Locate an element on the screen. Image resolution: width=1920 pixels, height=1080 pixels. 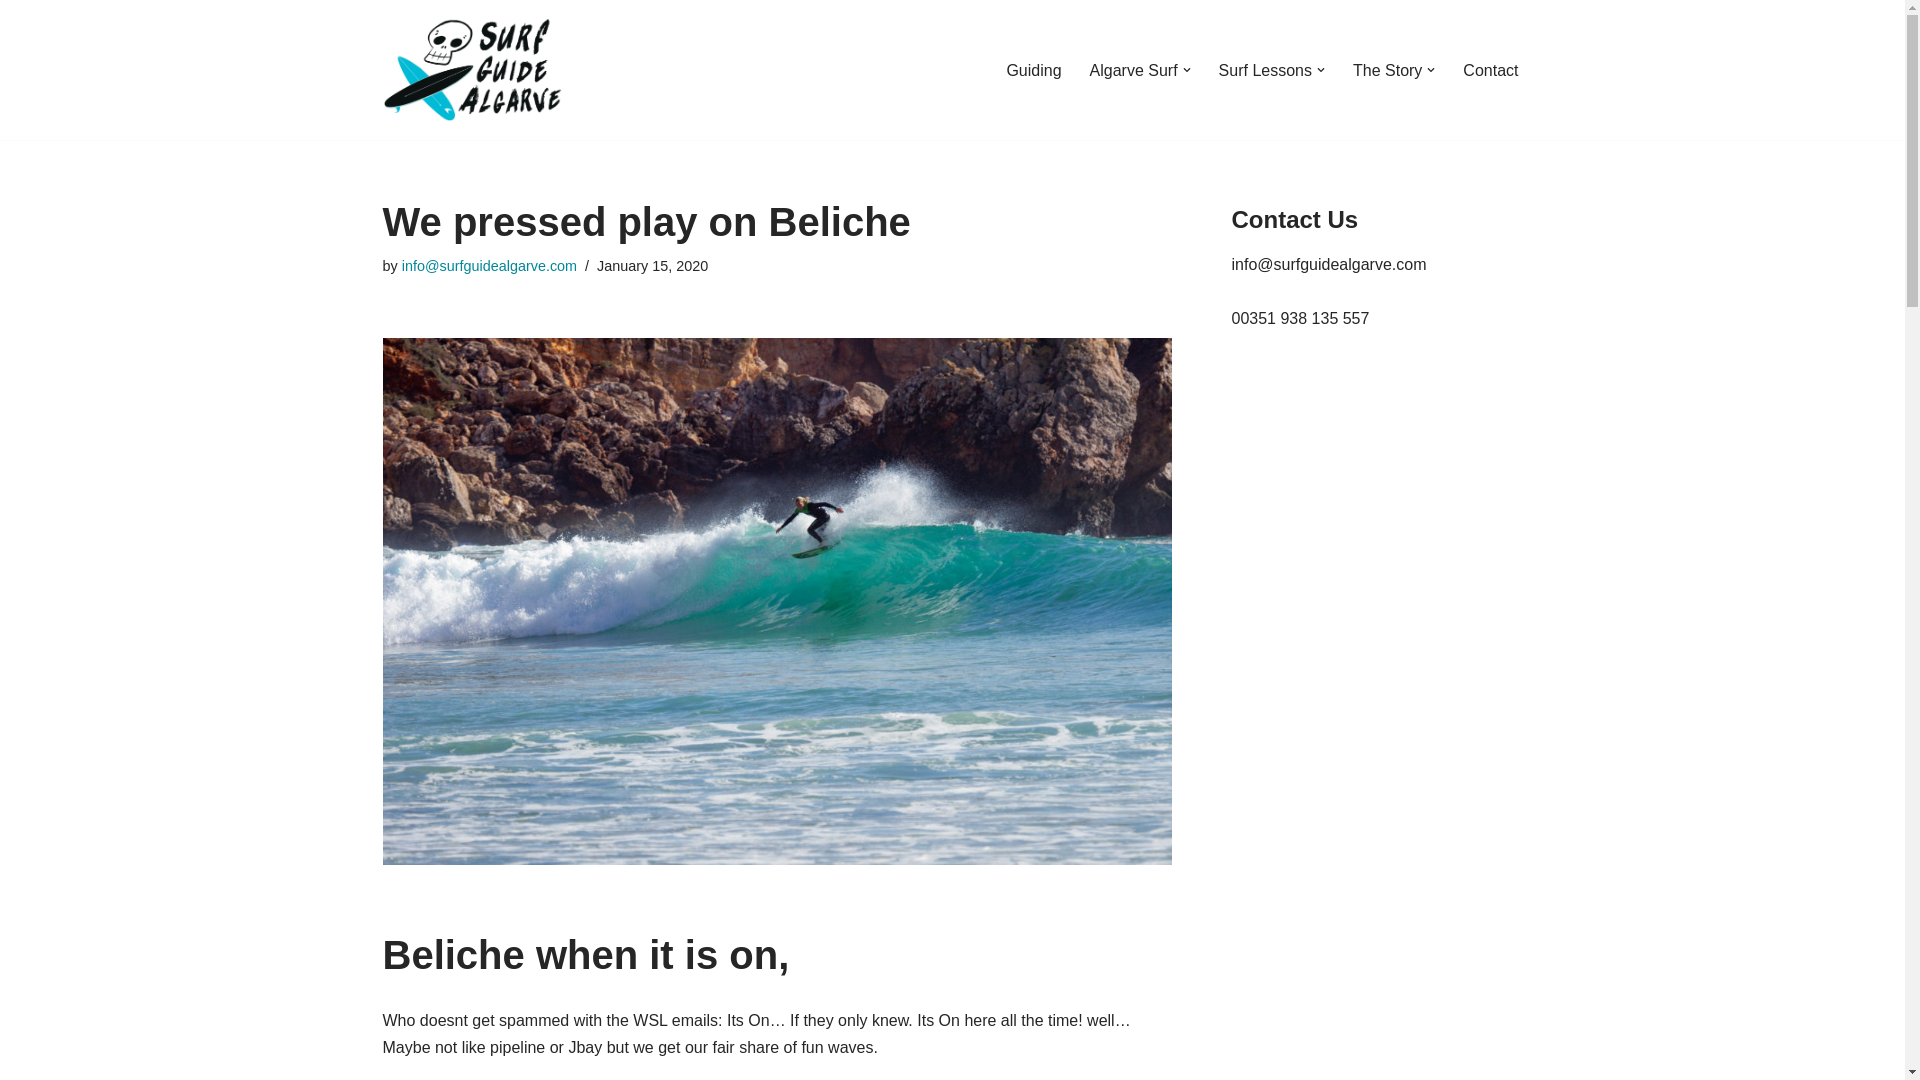
Contact is located at coordinates (1490, 70).